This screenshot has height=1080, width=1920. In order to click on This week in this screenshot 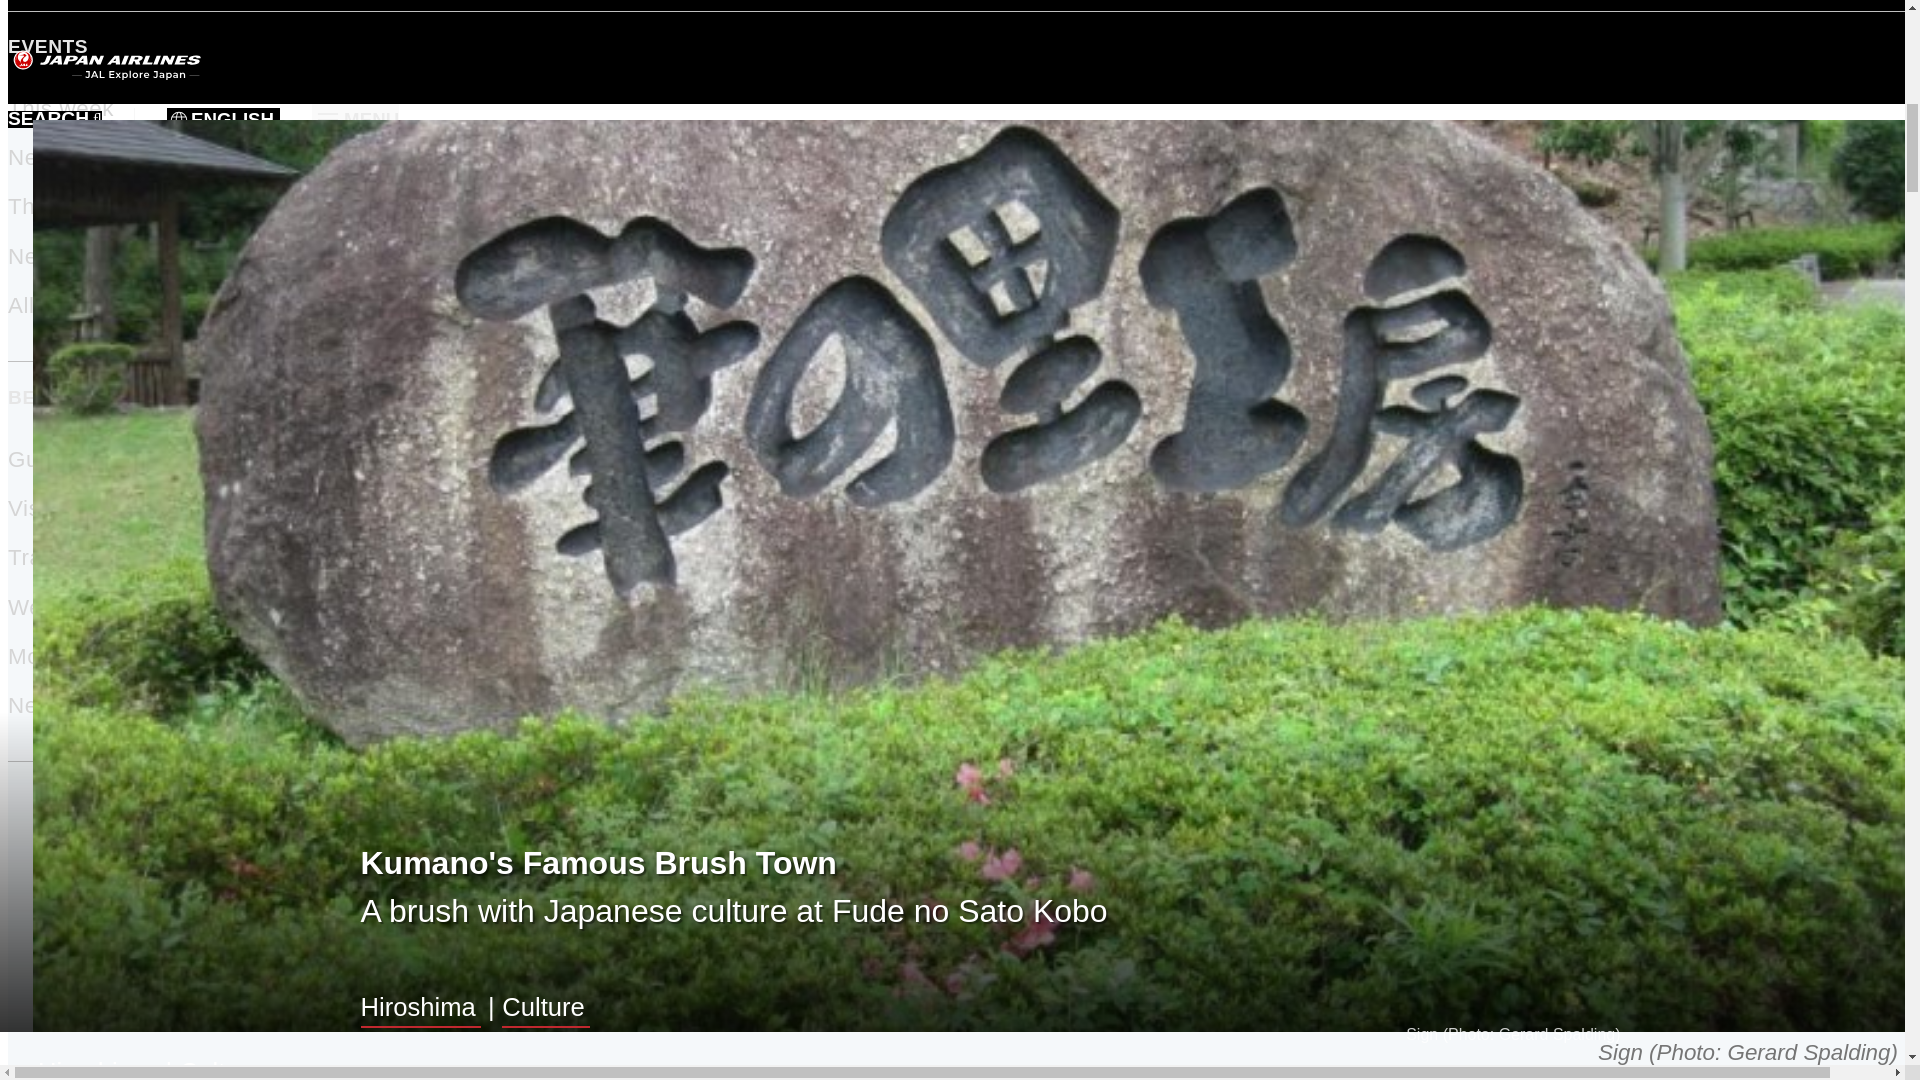, I will do `click(60, 108)`.